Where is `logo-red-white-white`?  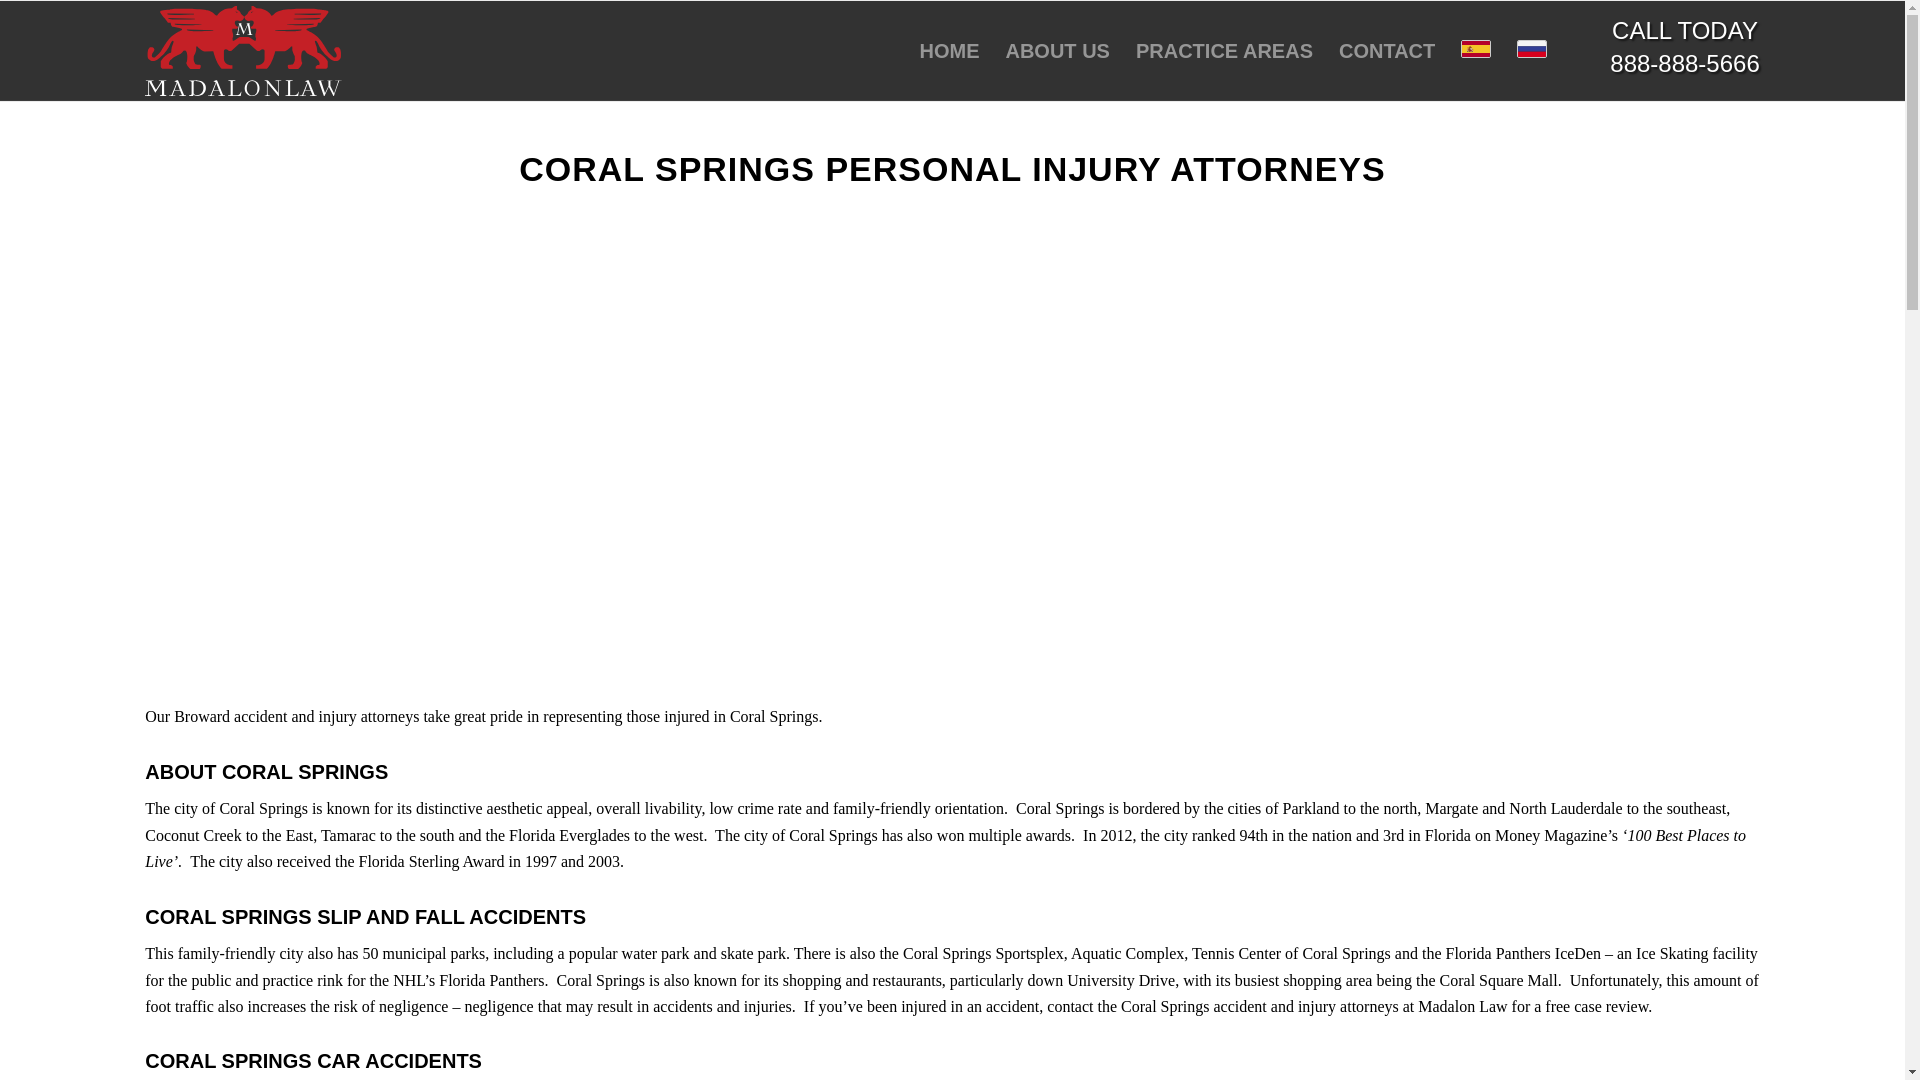 logo-red-white-white is located at coordinates (243, 51).